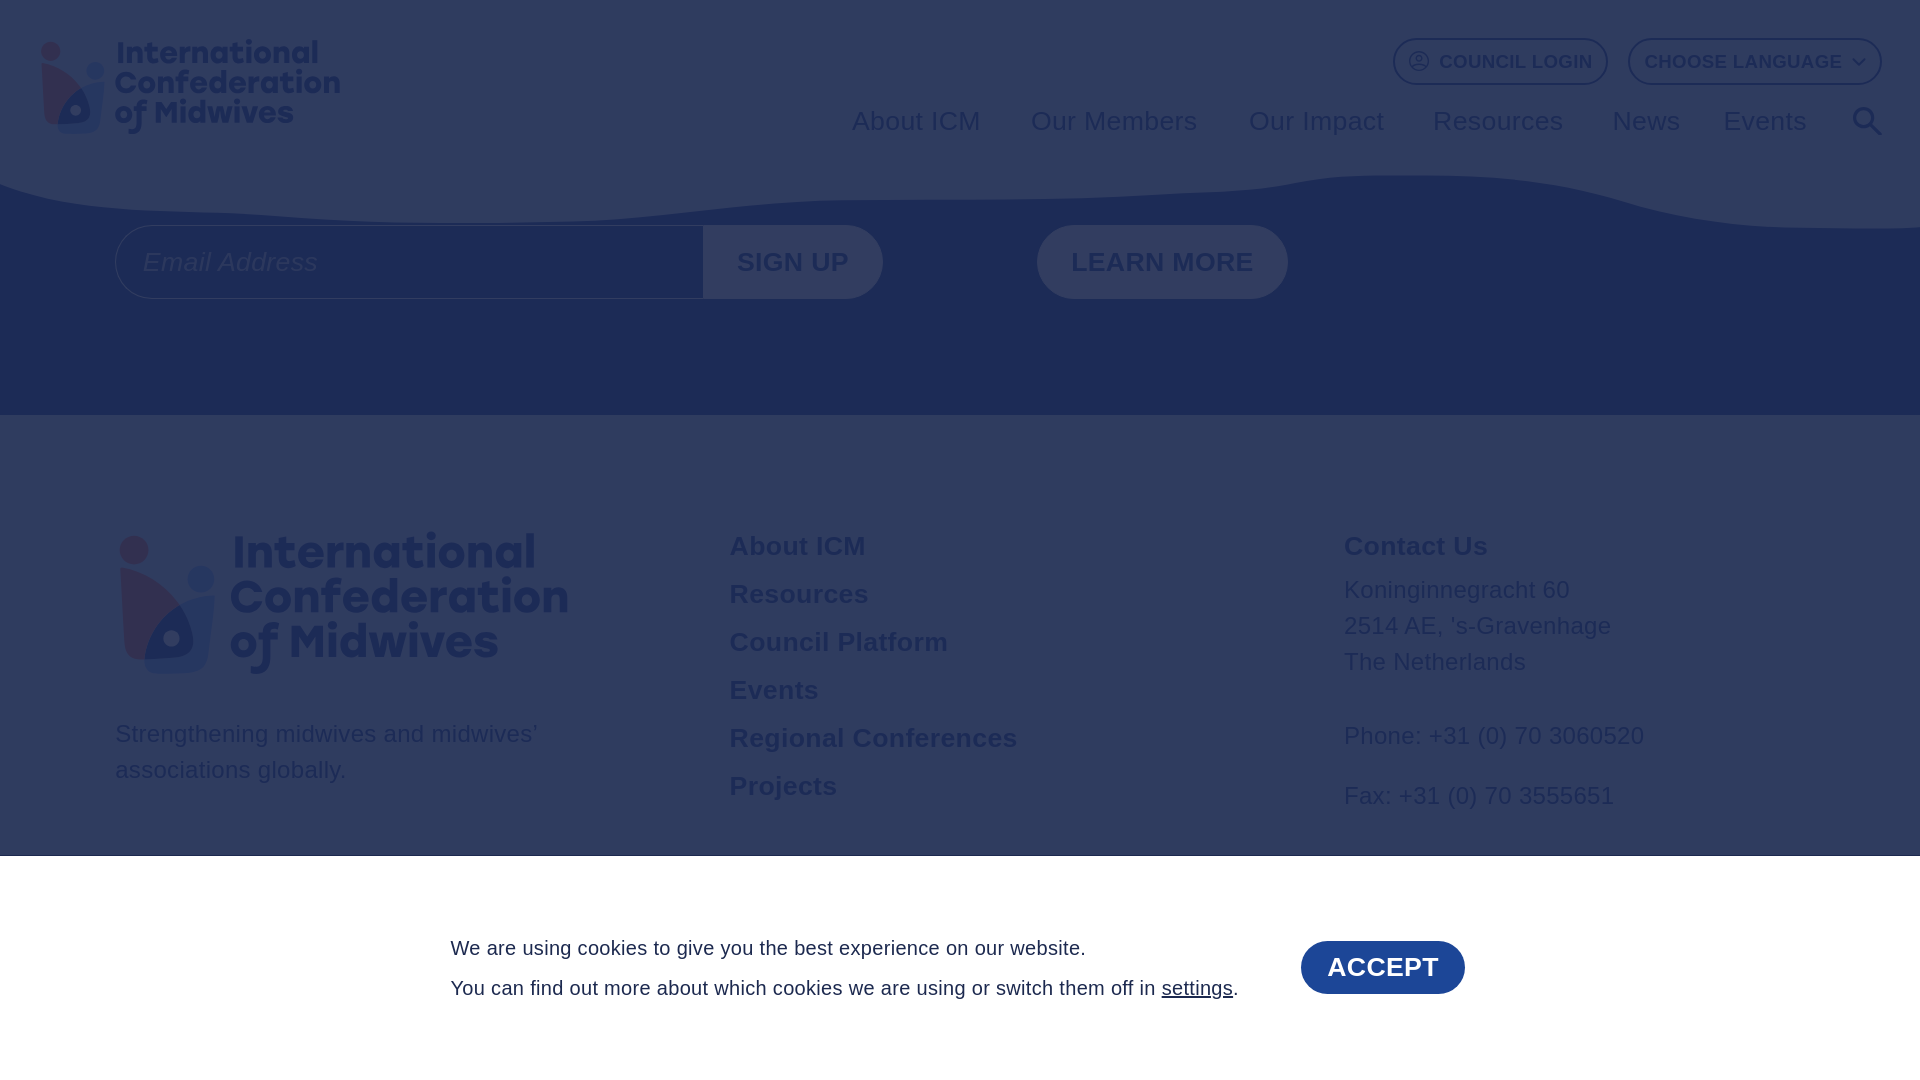  Describe the element at coordinates (1368, 936) in the screenshot. I see `facebook` at that location.